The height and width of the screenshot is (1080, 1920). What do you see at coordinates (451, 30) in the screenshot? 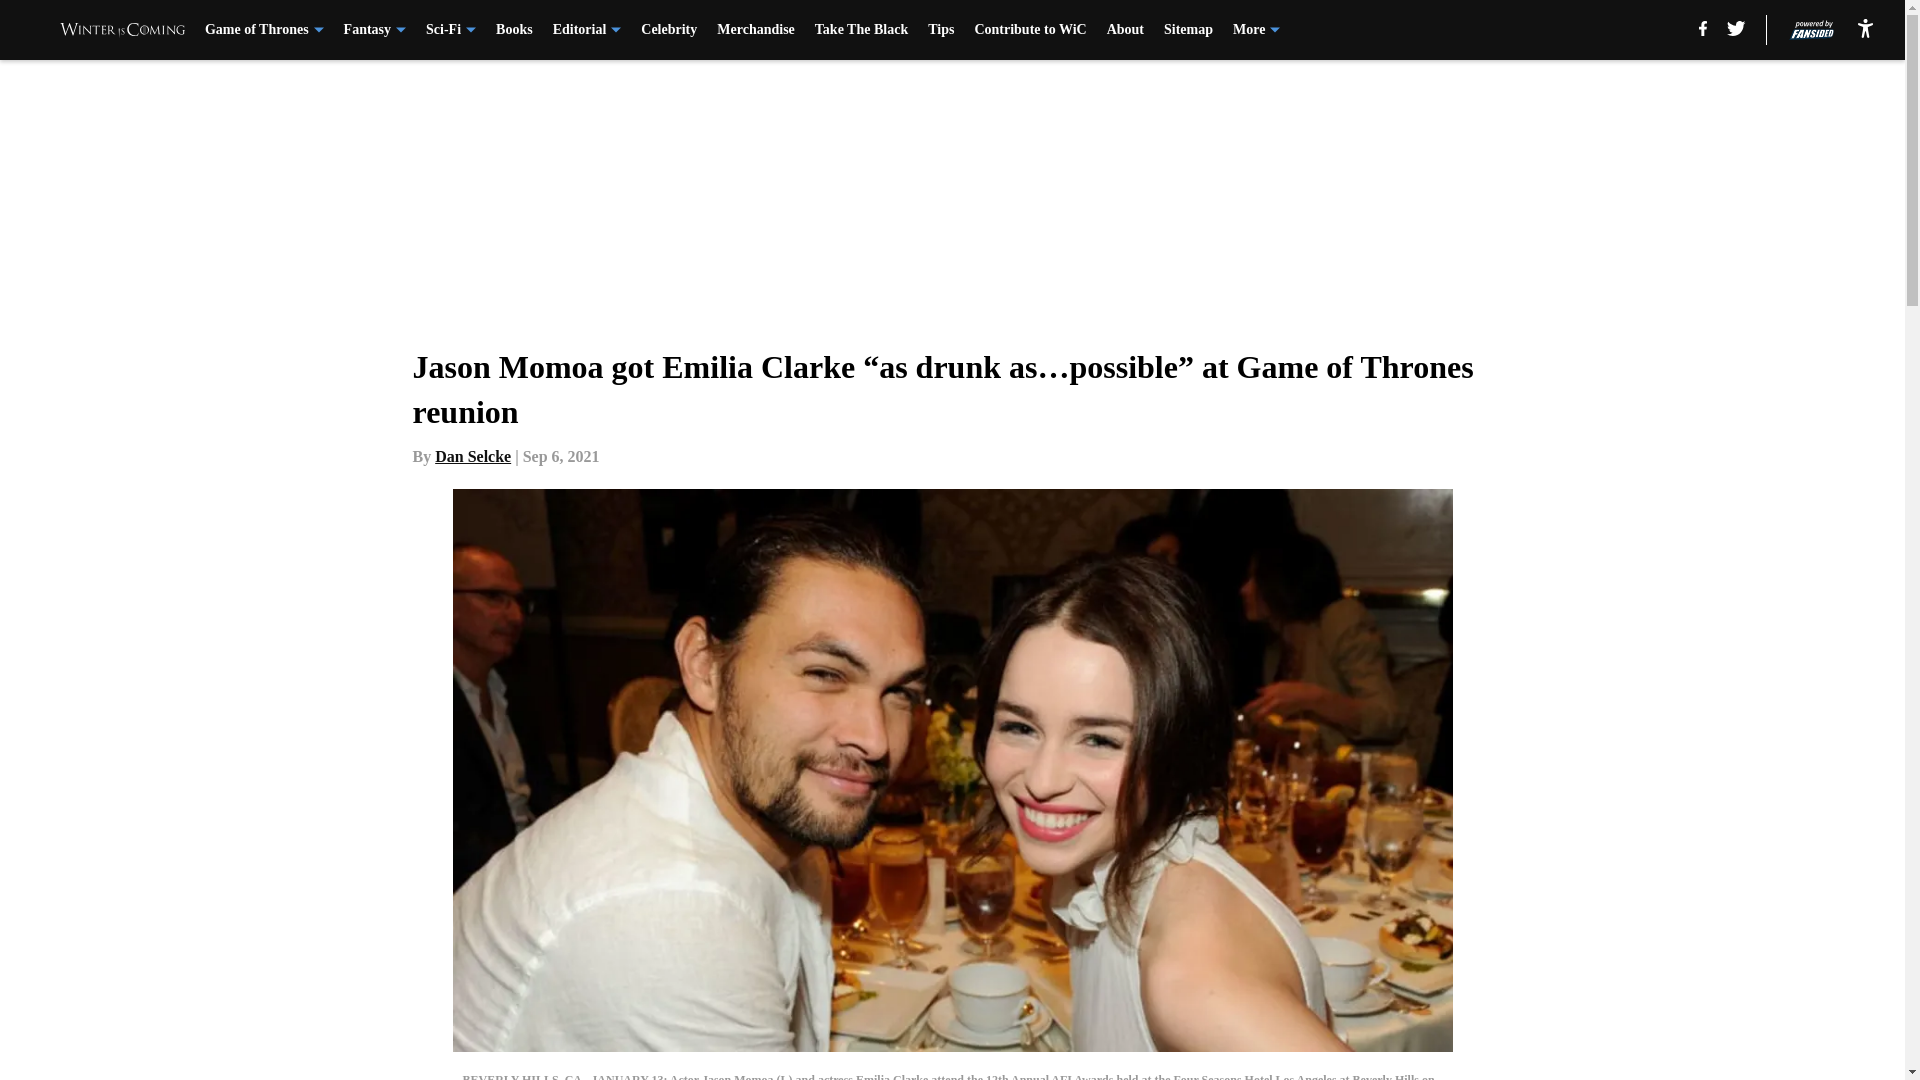
I see `Sci-Fi` at bounding box center [451, 30].